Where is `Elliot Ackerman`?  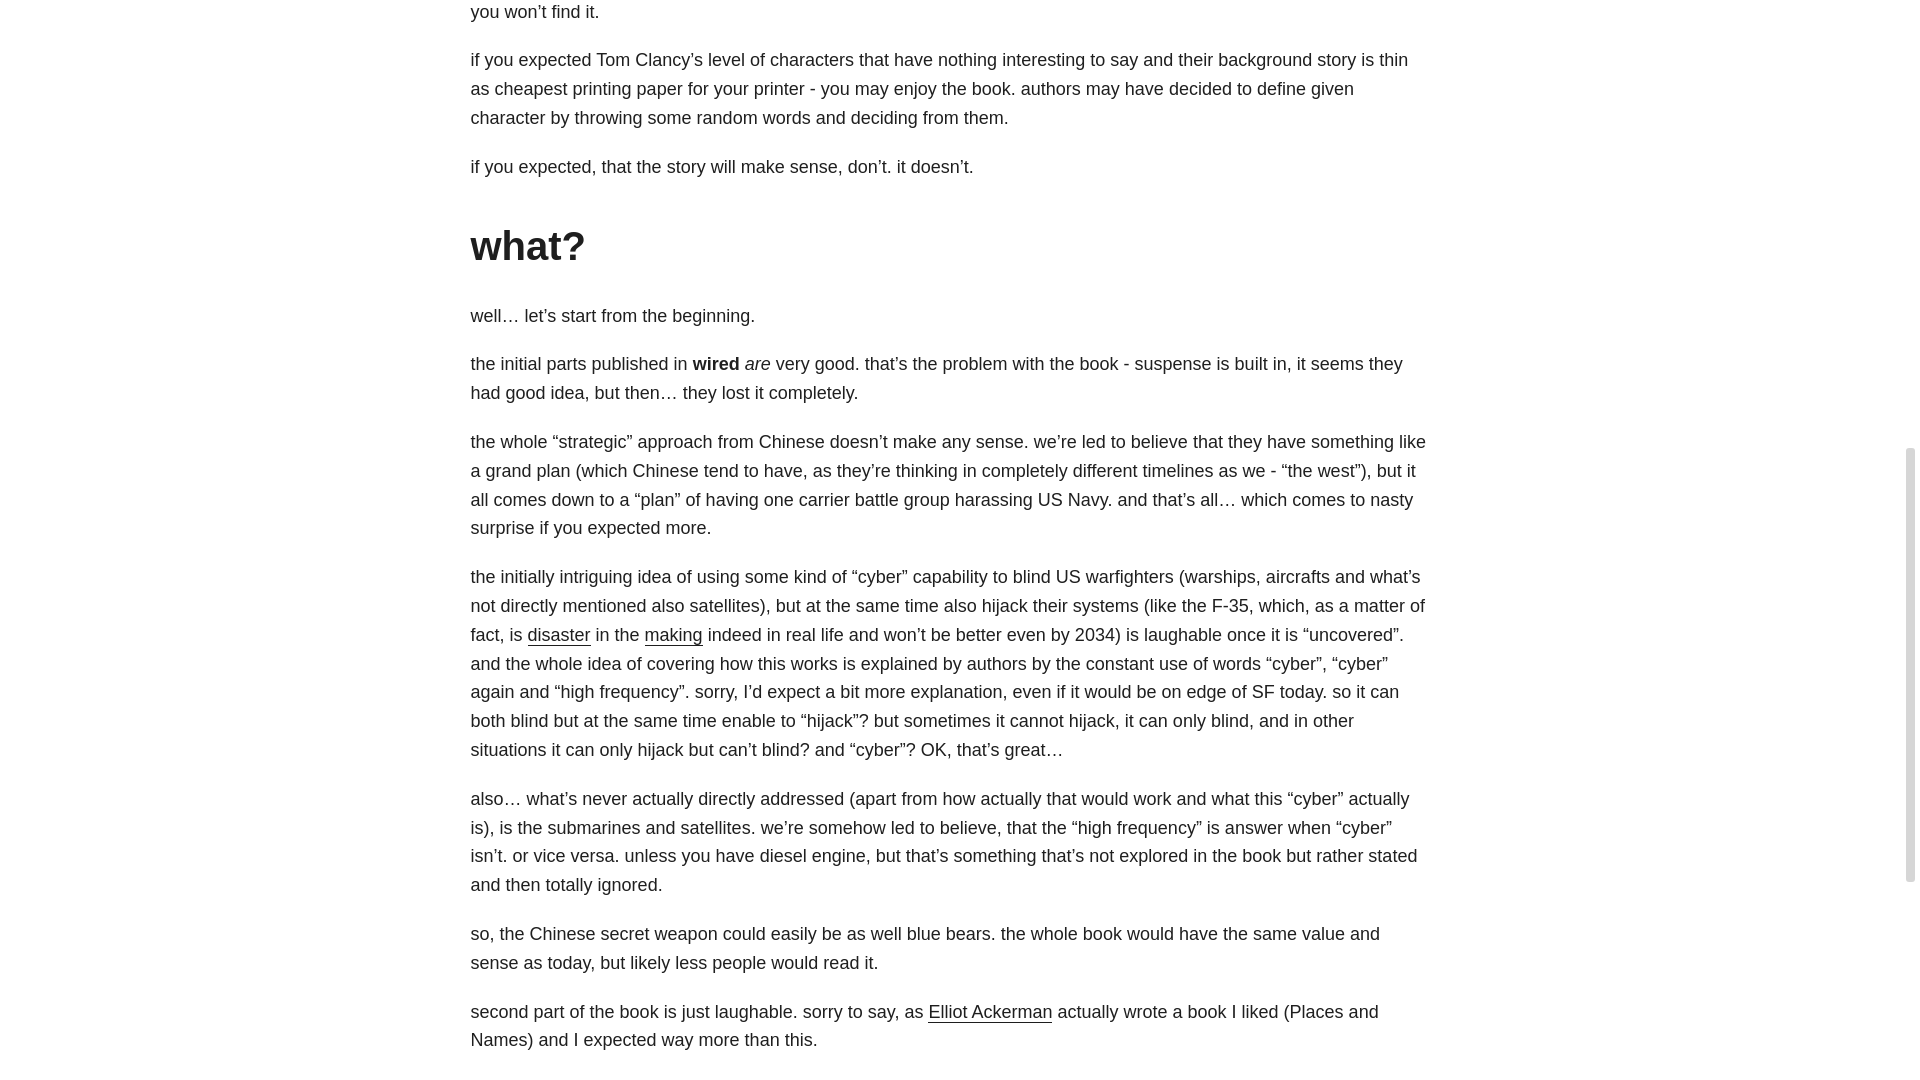 Elliot Ackerman is located at coordinates (990, 1012).